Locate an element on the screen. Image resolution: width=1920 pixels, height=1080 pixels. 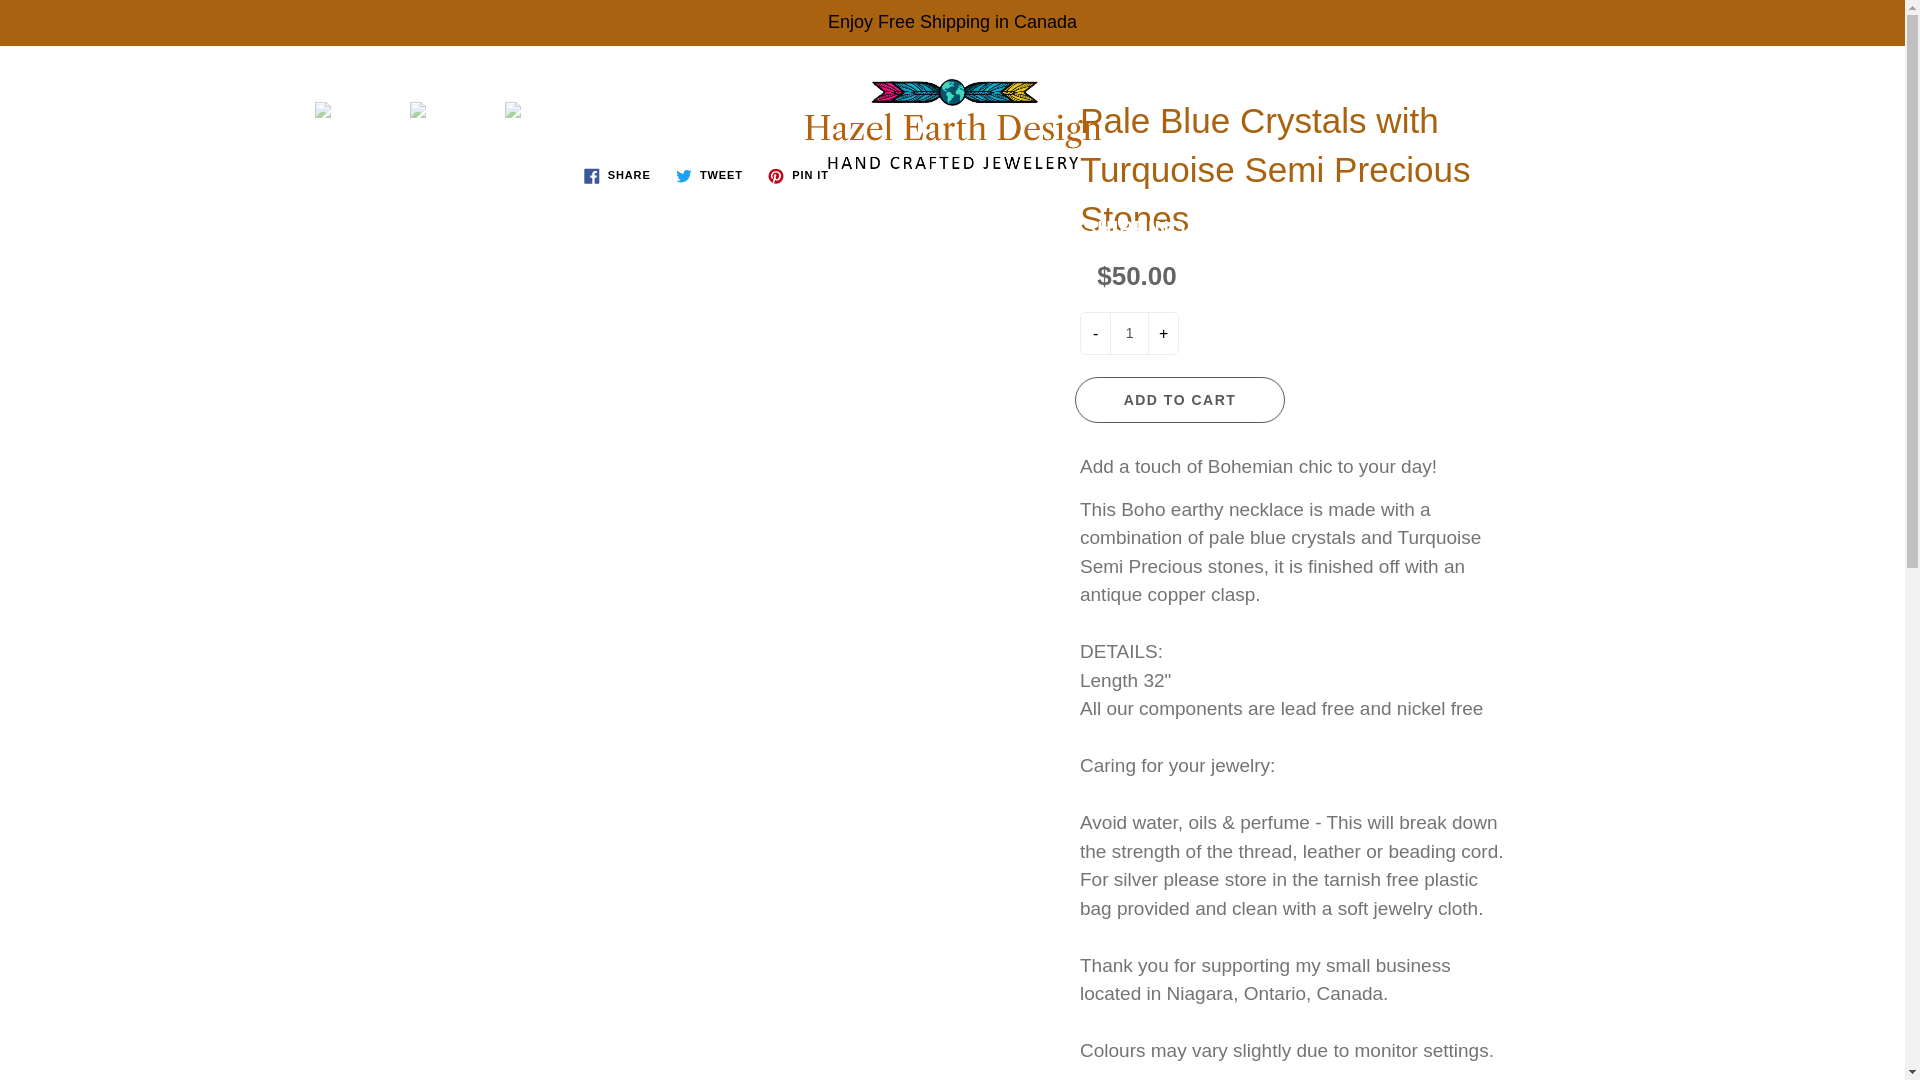
EVENTS is located at coordinates (1340, 228).